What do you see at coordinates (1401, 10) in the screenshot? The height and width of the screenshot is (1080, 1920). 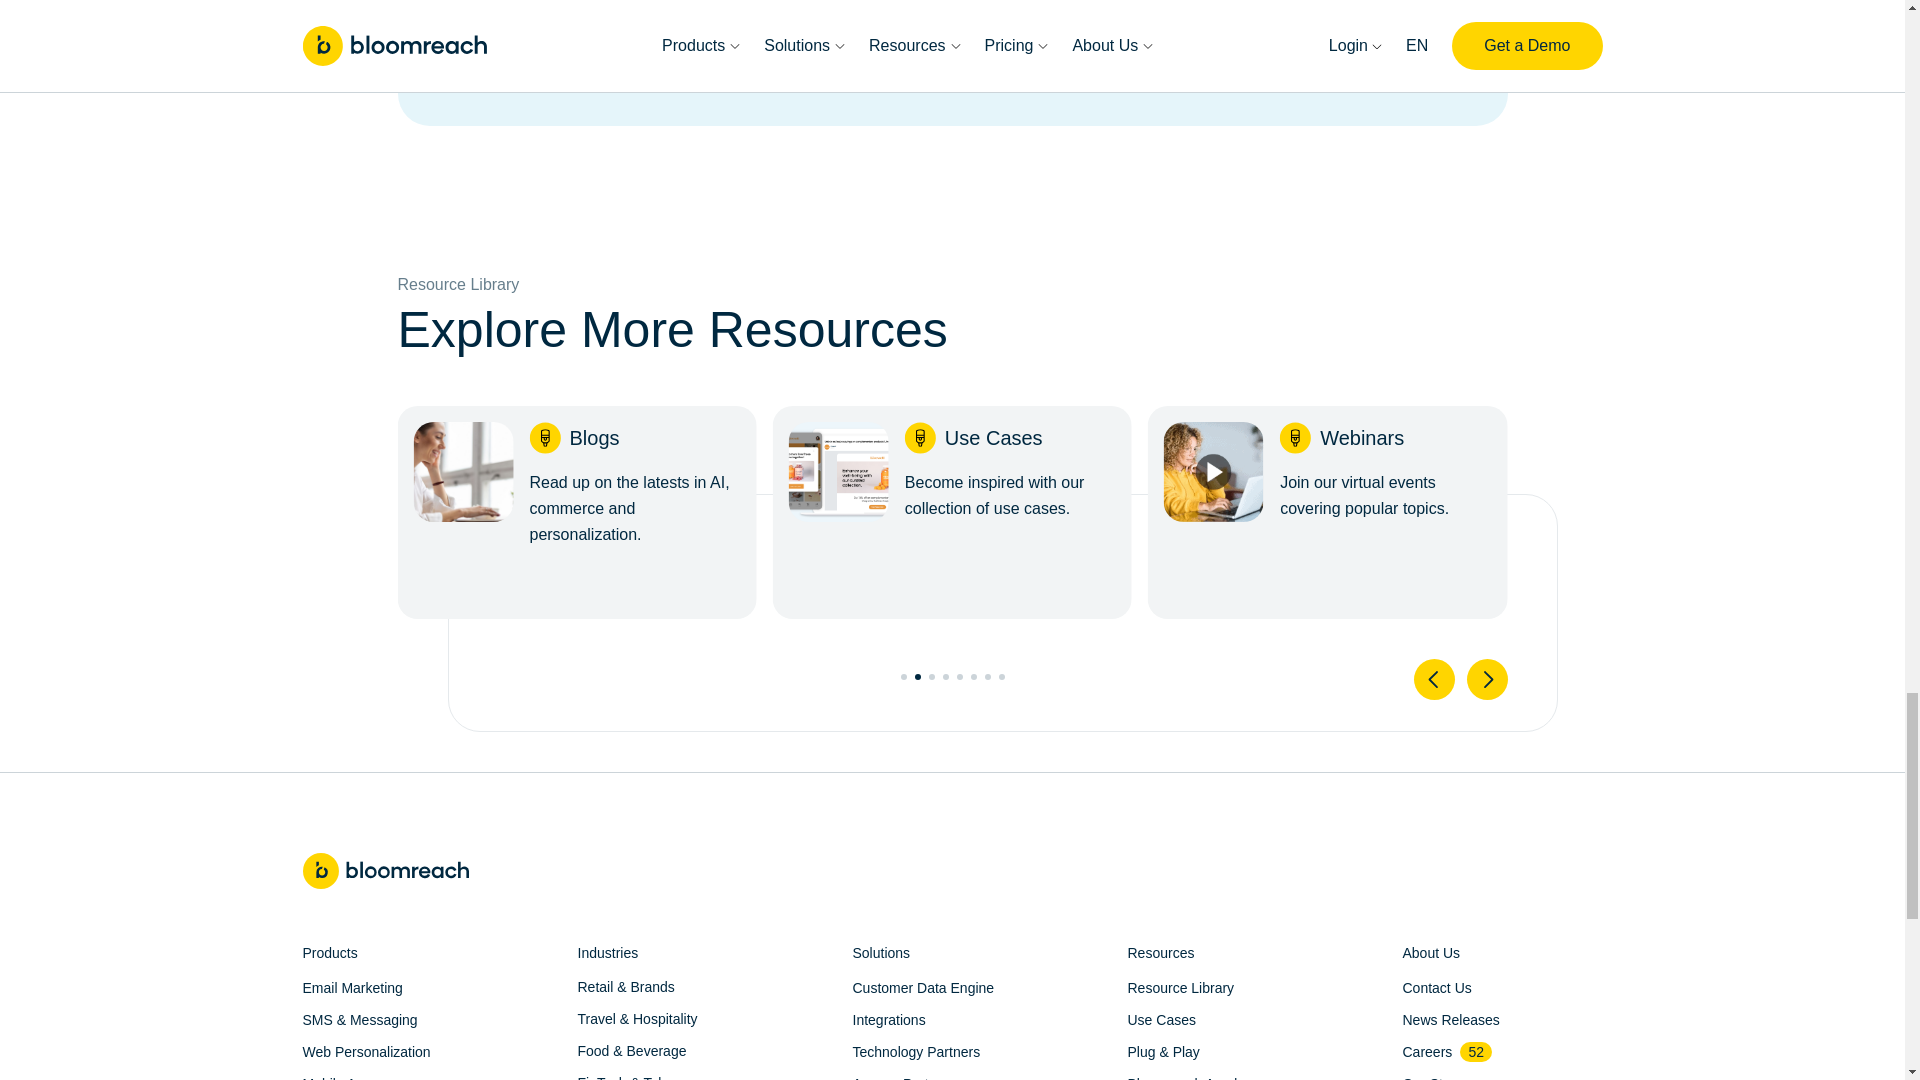 I see `Subscribe` at bounding box center [1401, 10].